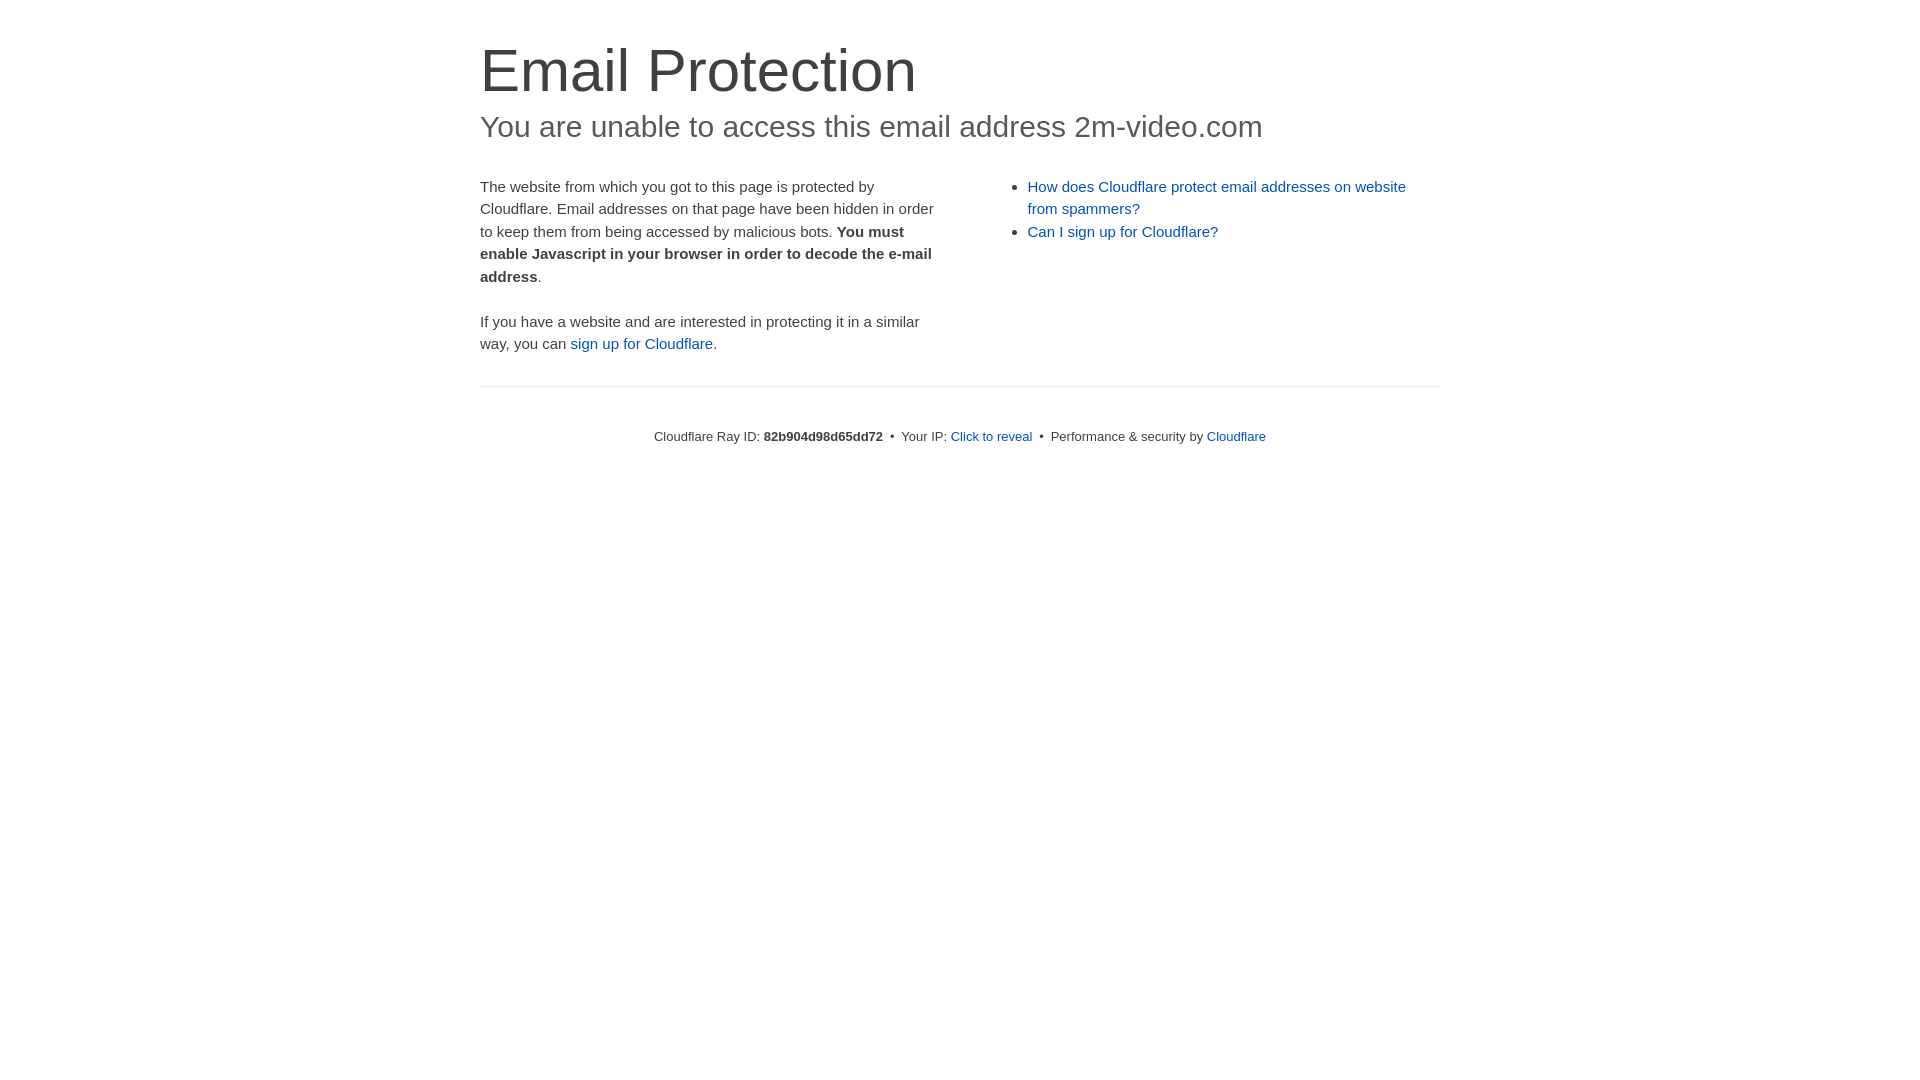  Describe the element at coordinates (992, 436) in the screenshot. I see `Click to reveal` at that location.